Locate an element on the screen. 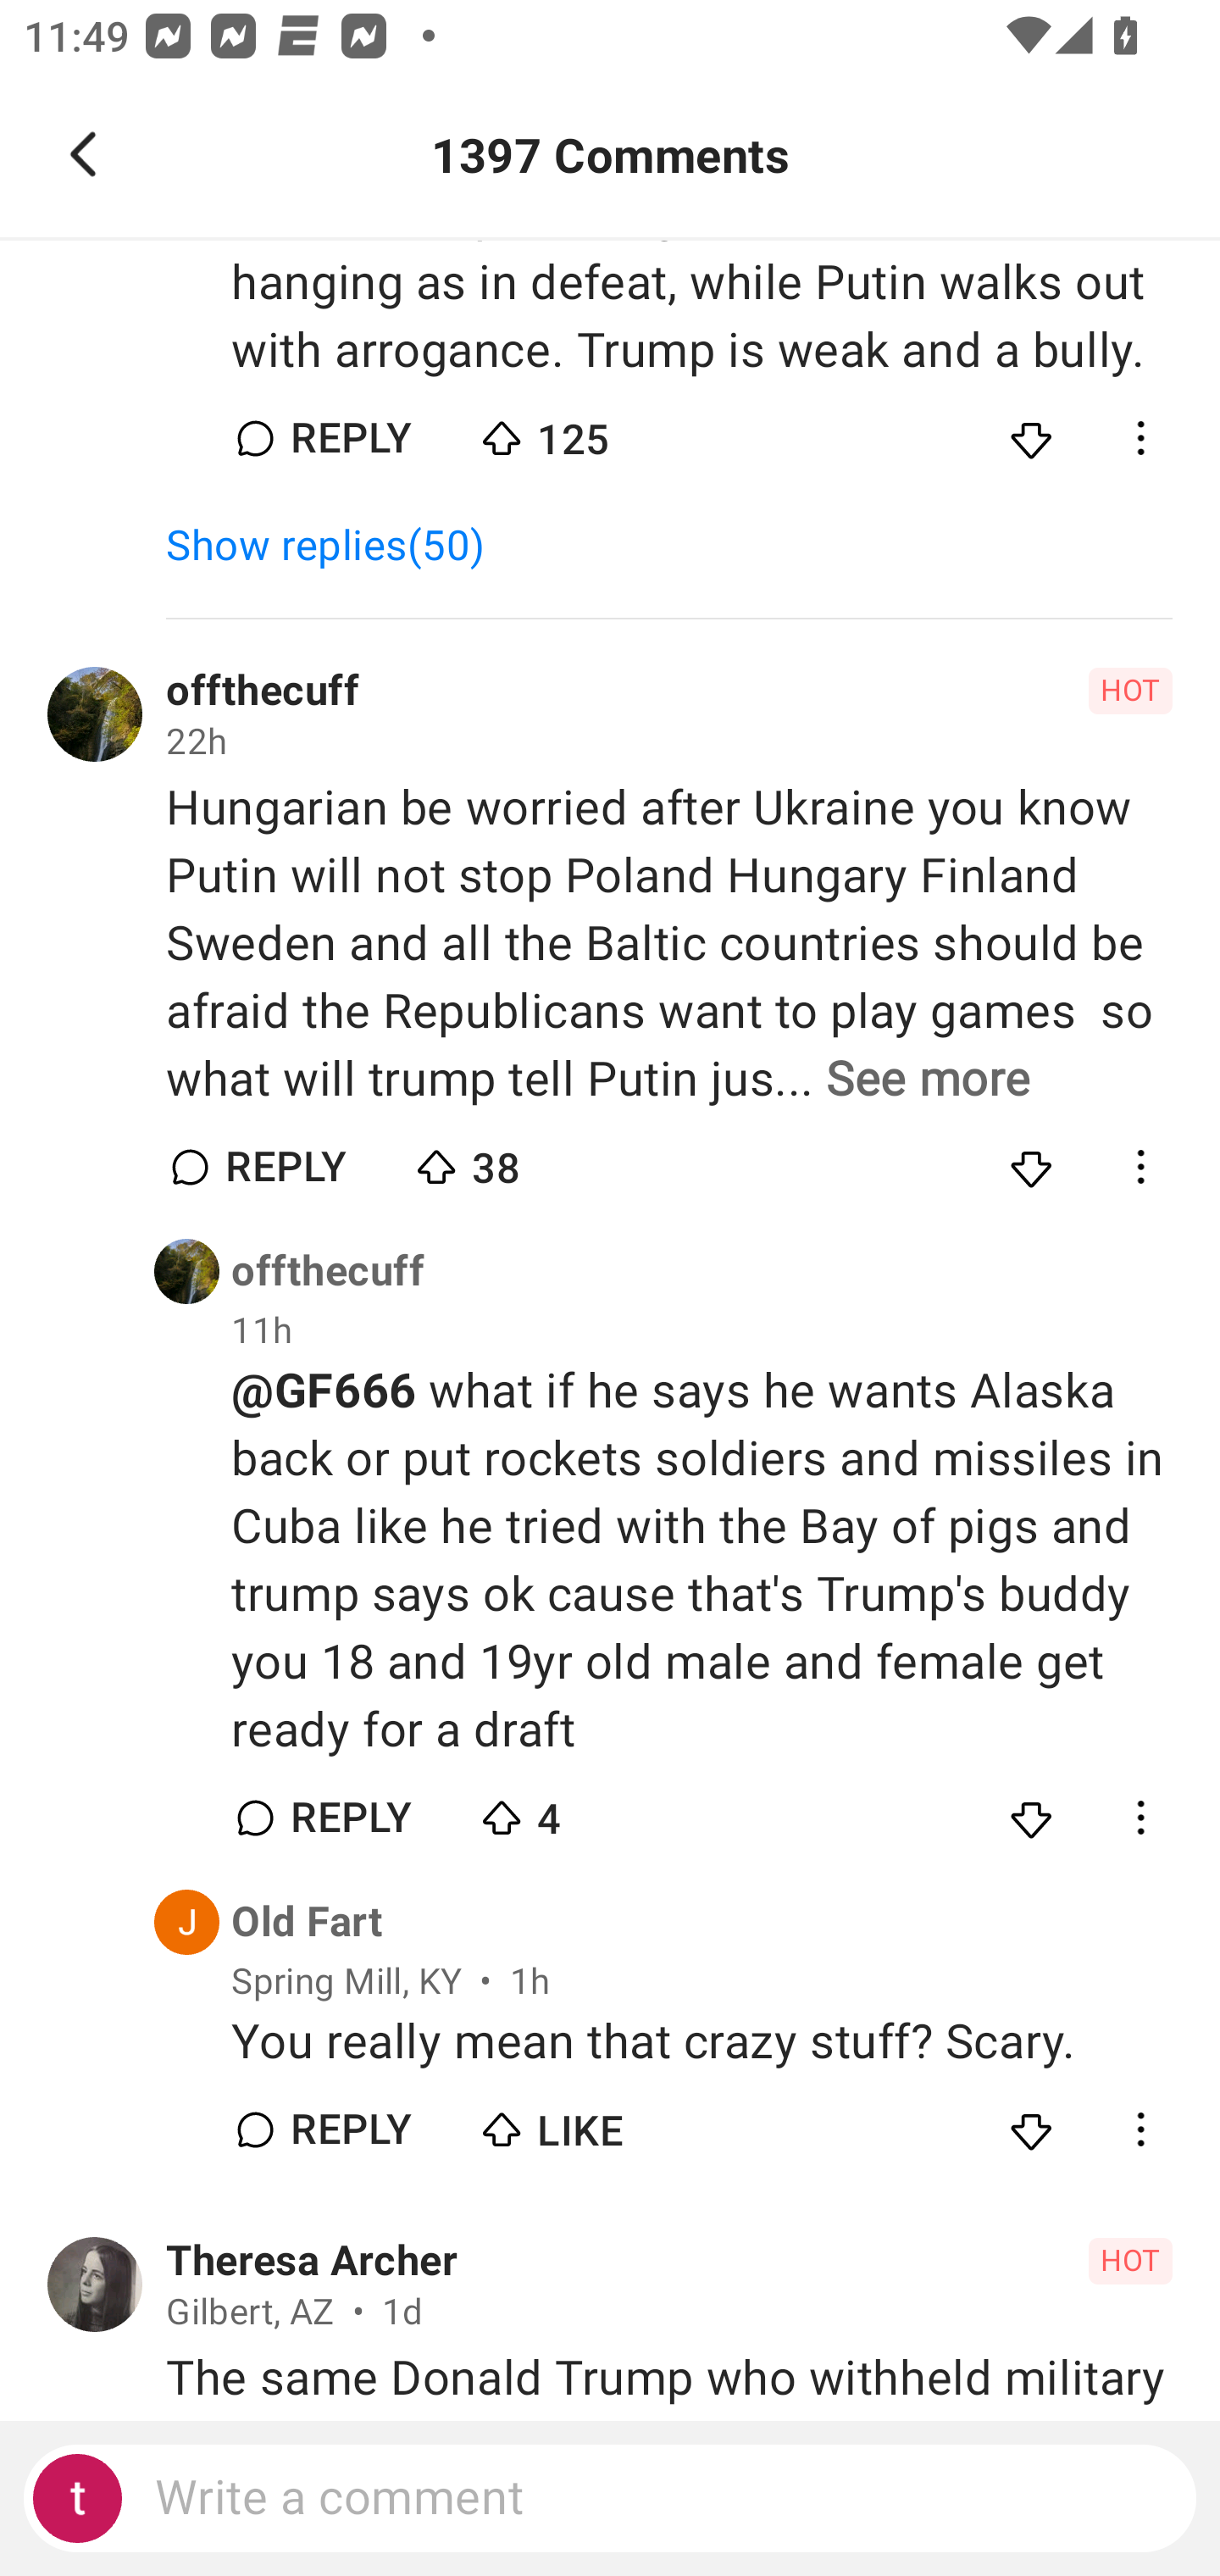  offthecuff is located at coordinates (328, 1271).